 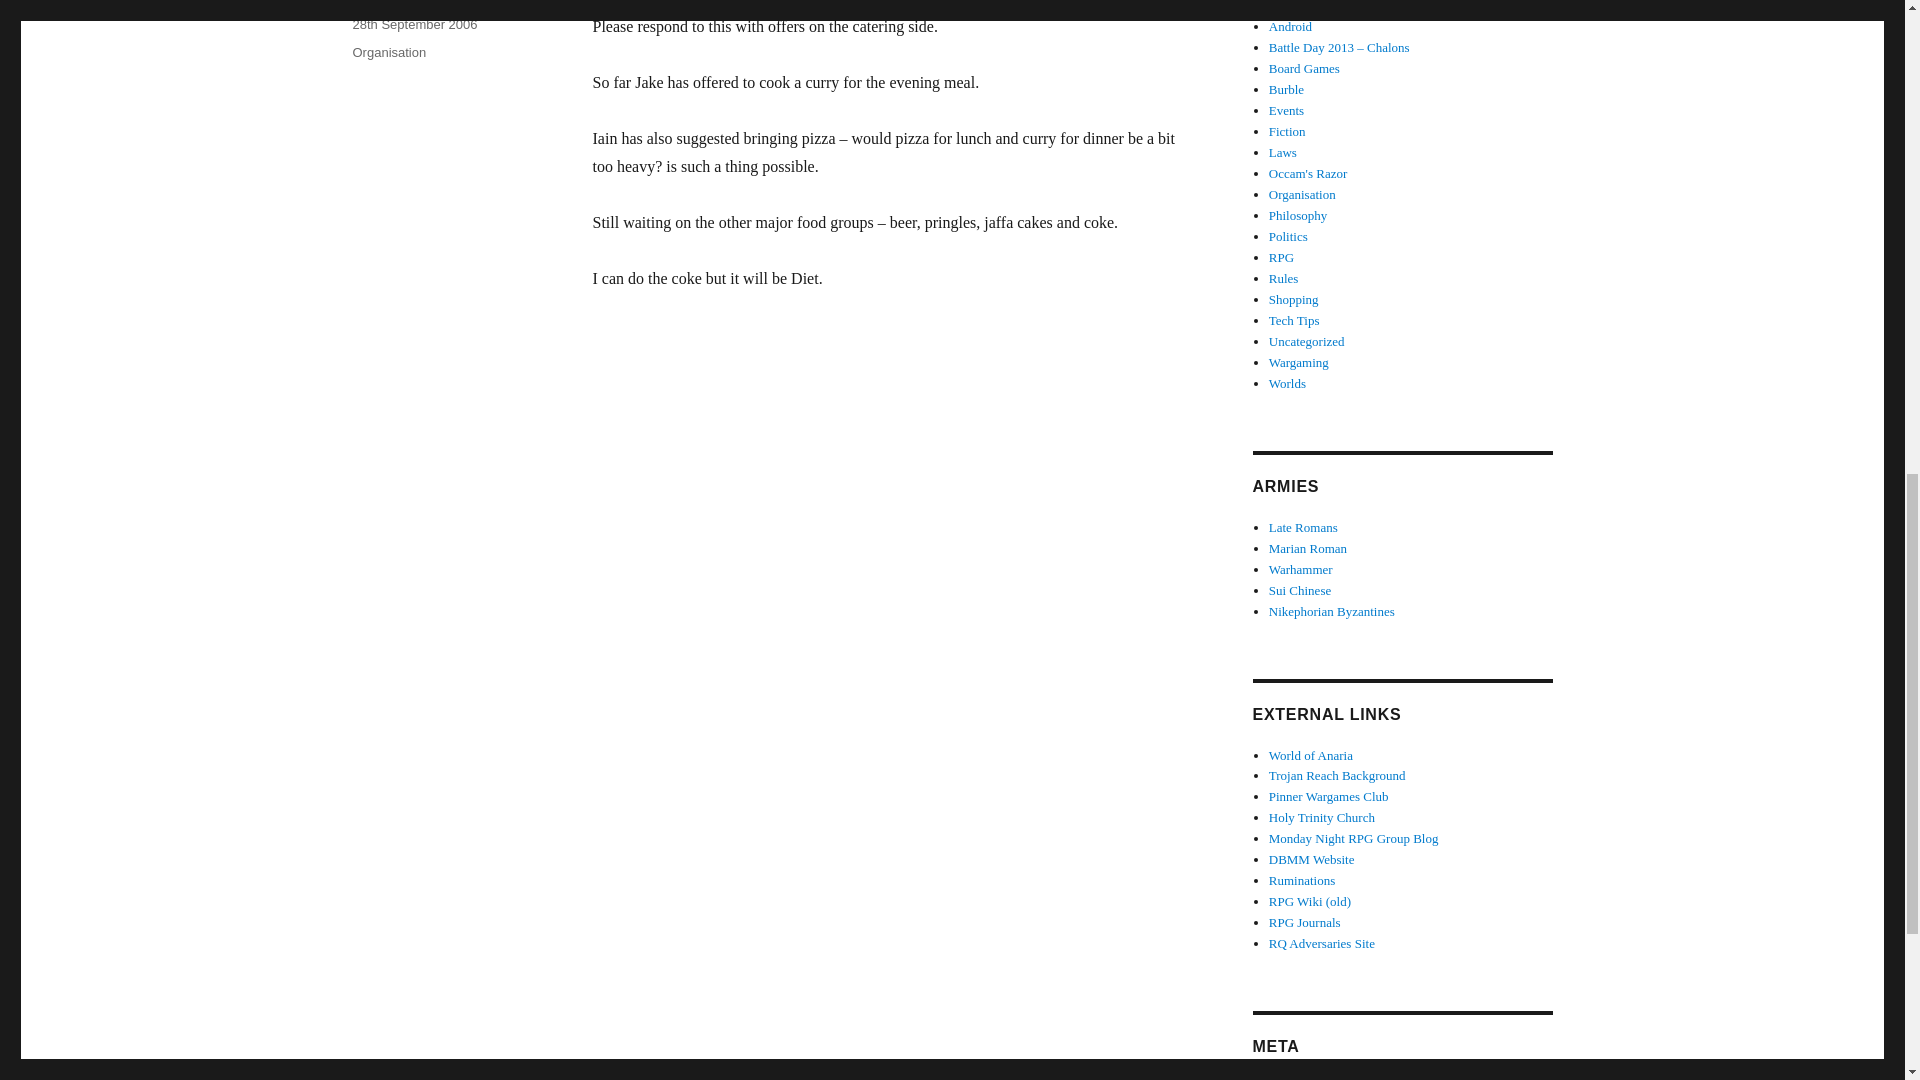 What do you see at coordinates (1300, 568) in the screenshot?
I see `Warhammer` at bounding box center [1300, 568].